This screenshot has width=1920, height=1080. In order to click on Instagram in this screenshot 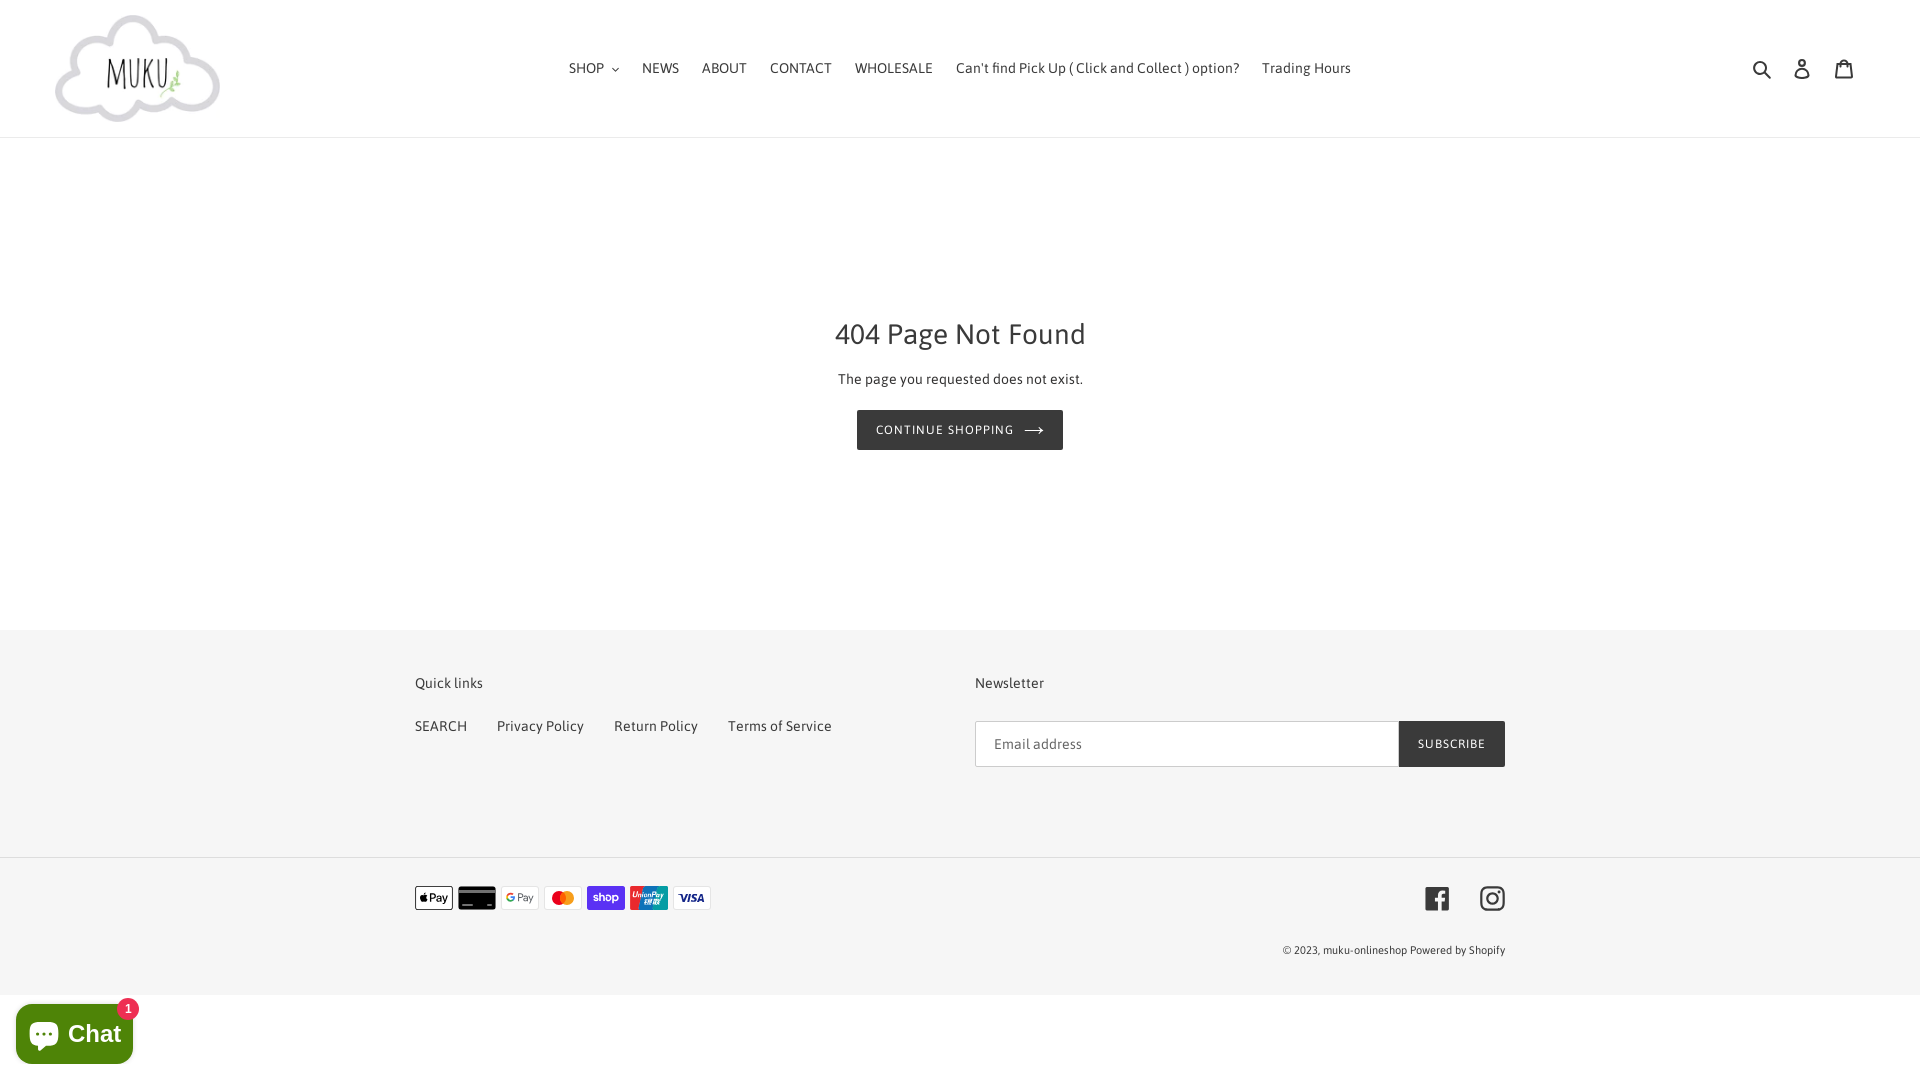, I will do `click(1492, 898)`.